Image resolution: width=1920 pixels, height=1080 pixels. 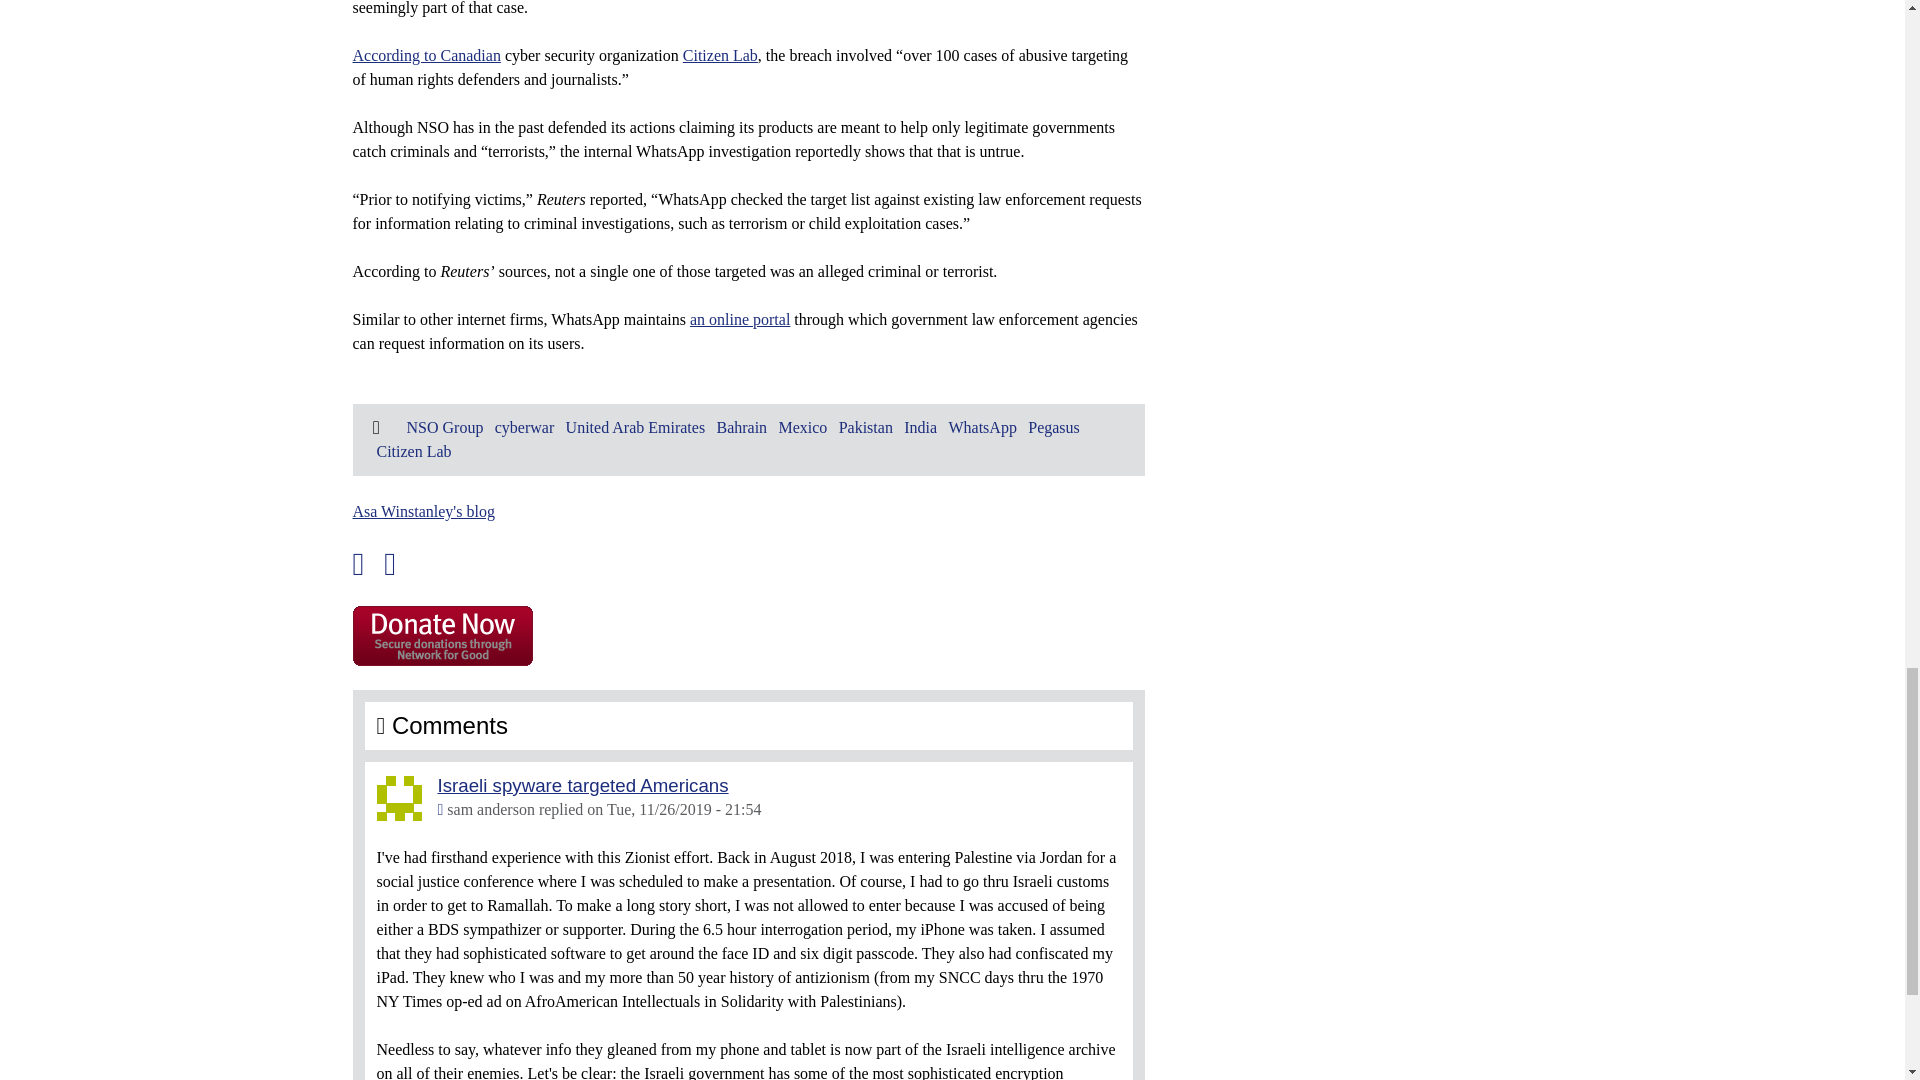 I want to click on Citizen Lab, so click(x=414, y=451).